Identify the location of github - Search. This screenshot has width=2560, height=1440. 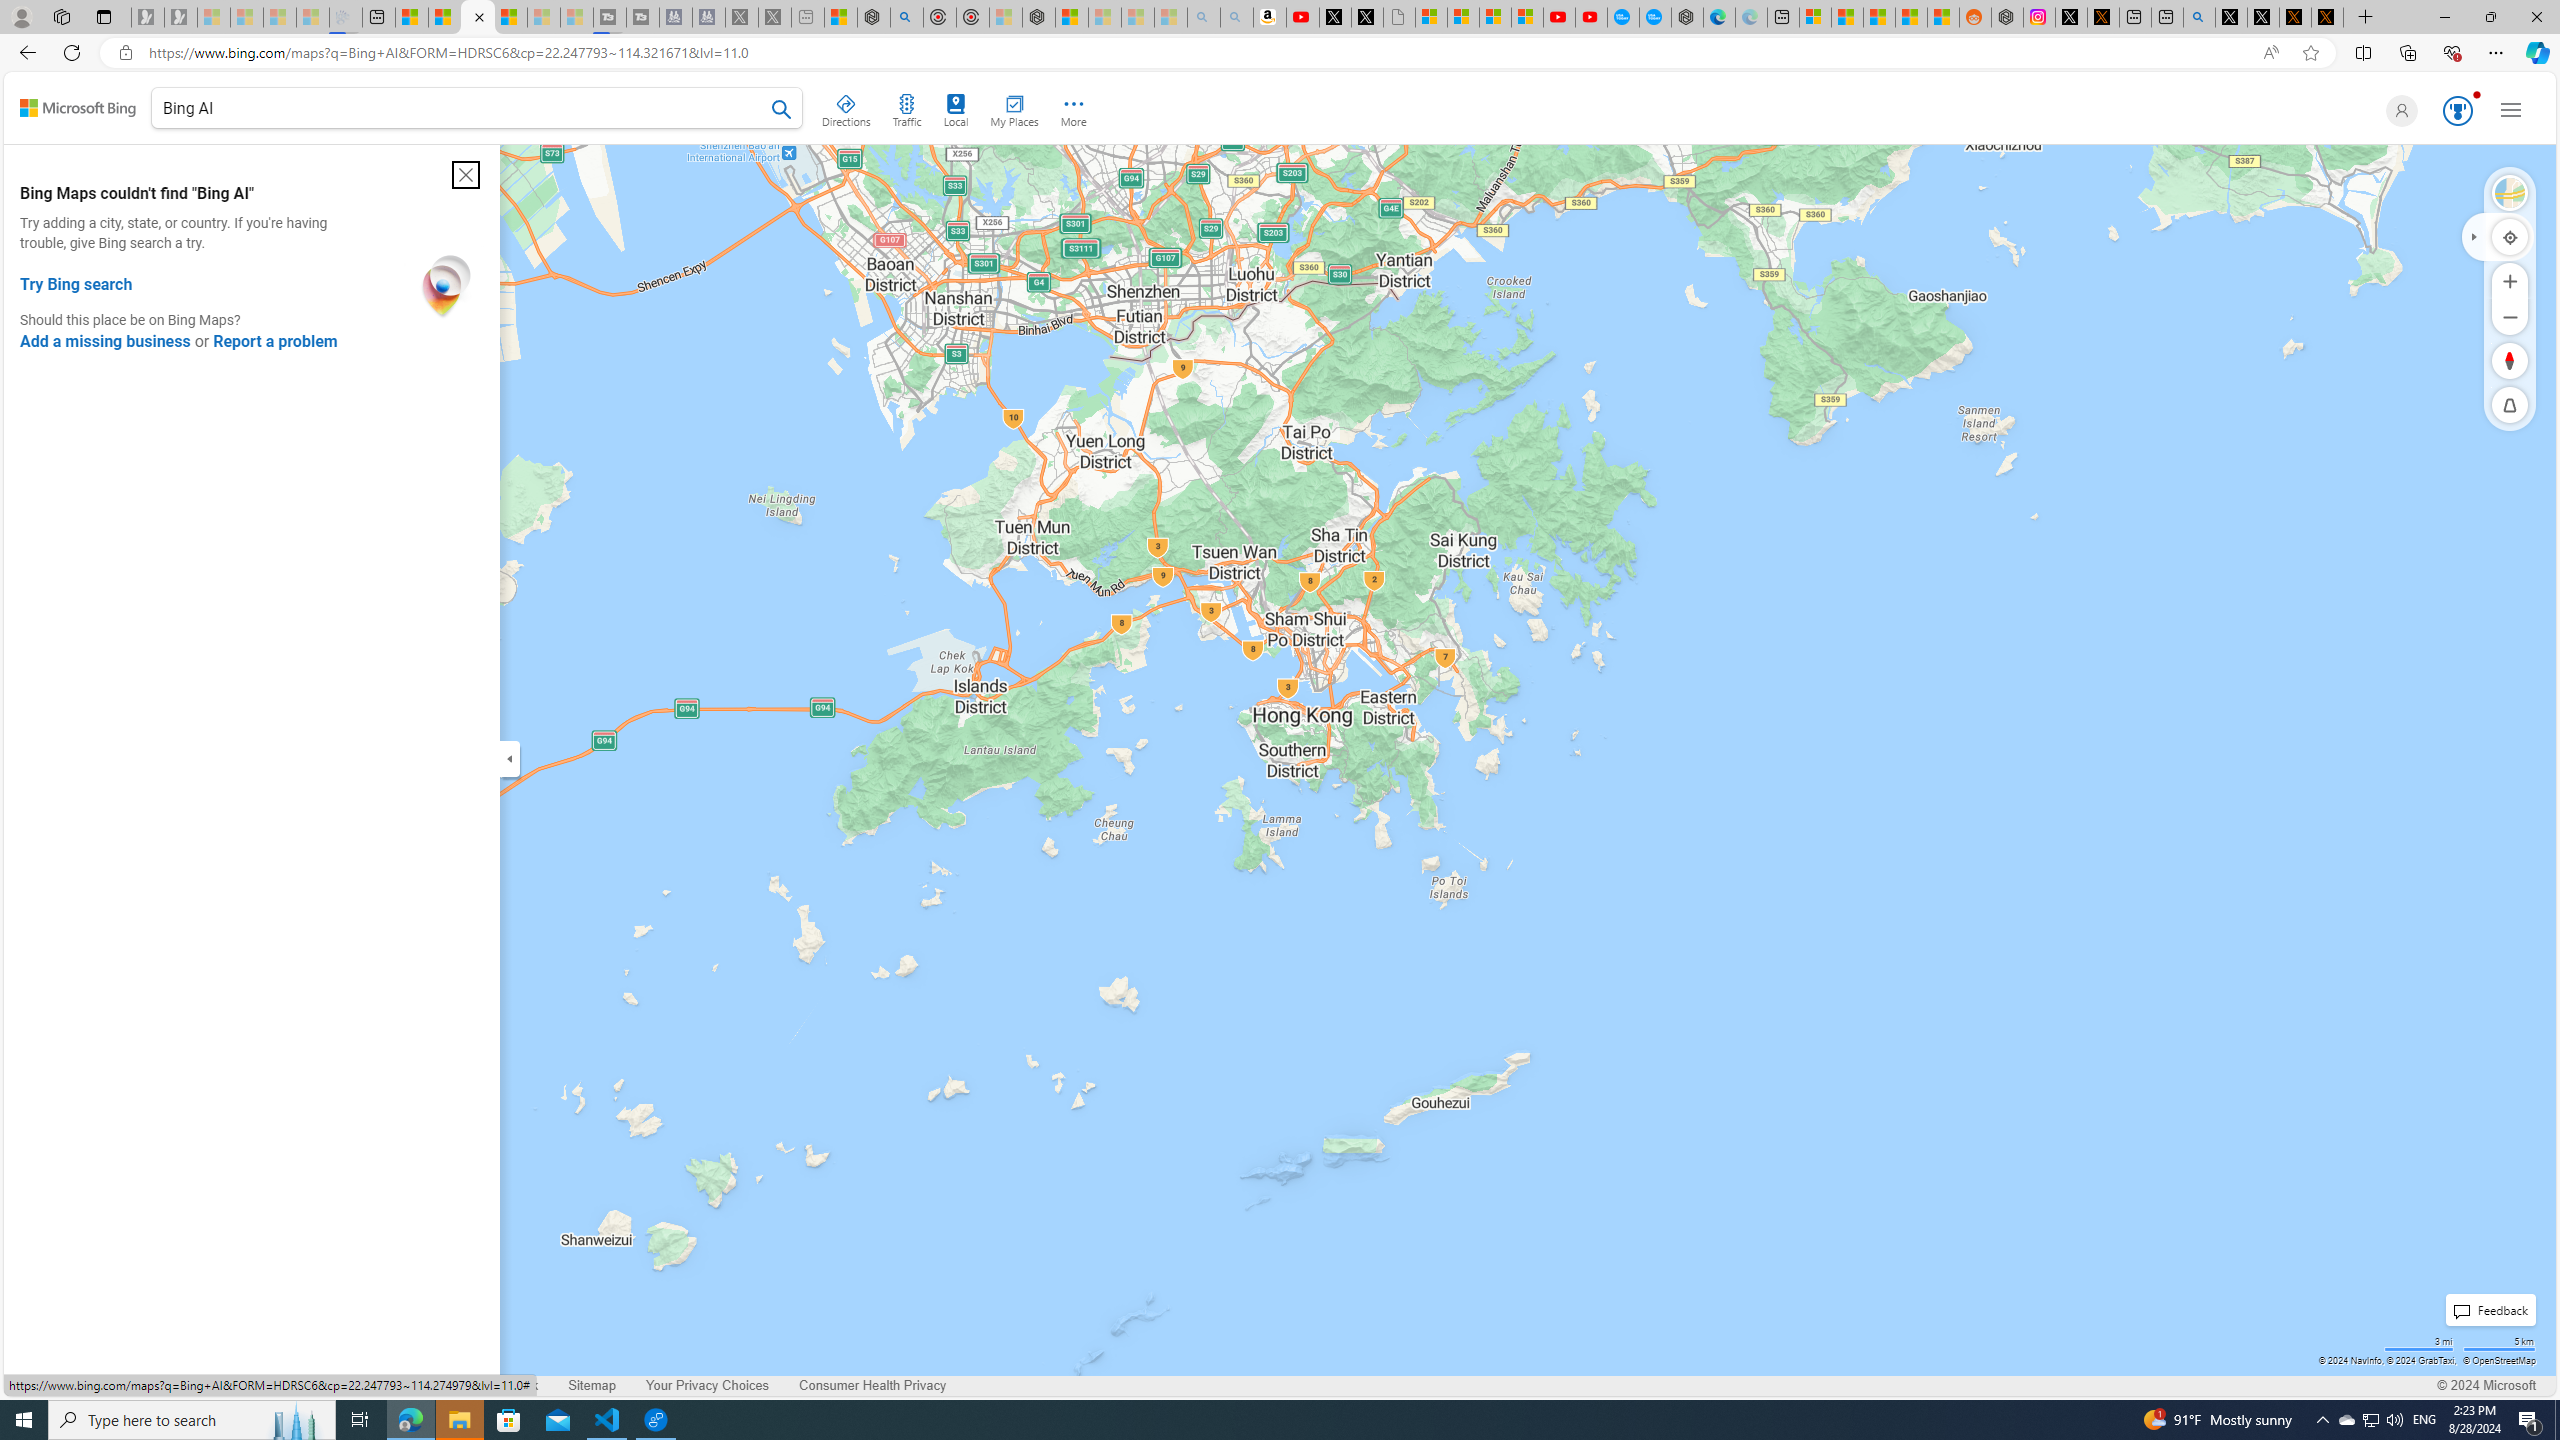
(2200, 17).